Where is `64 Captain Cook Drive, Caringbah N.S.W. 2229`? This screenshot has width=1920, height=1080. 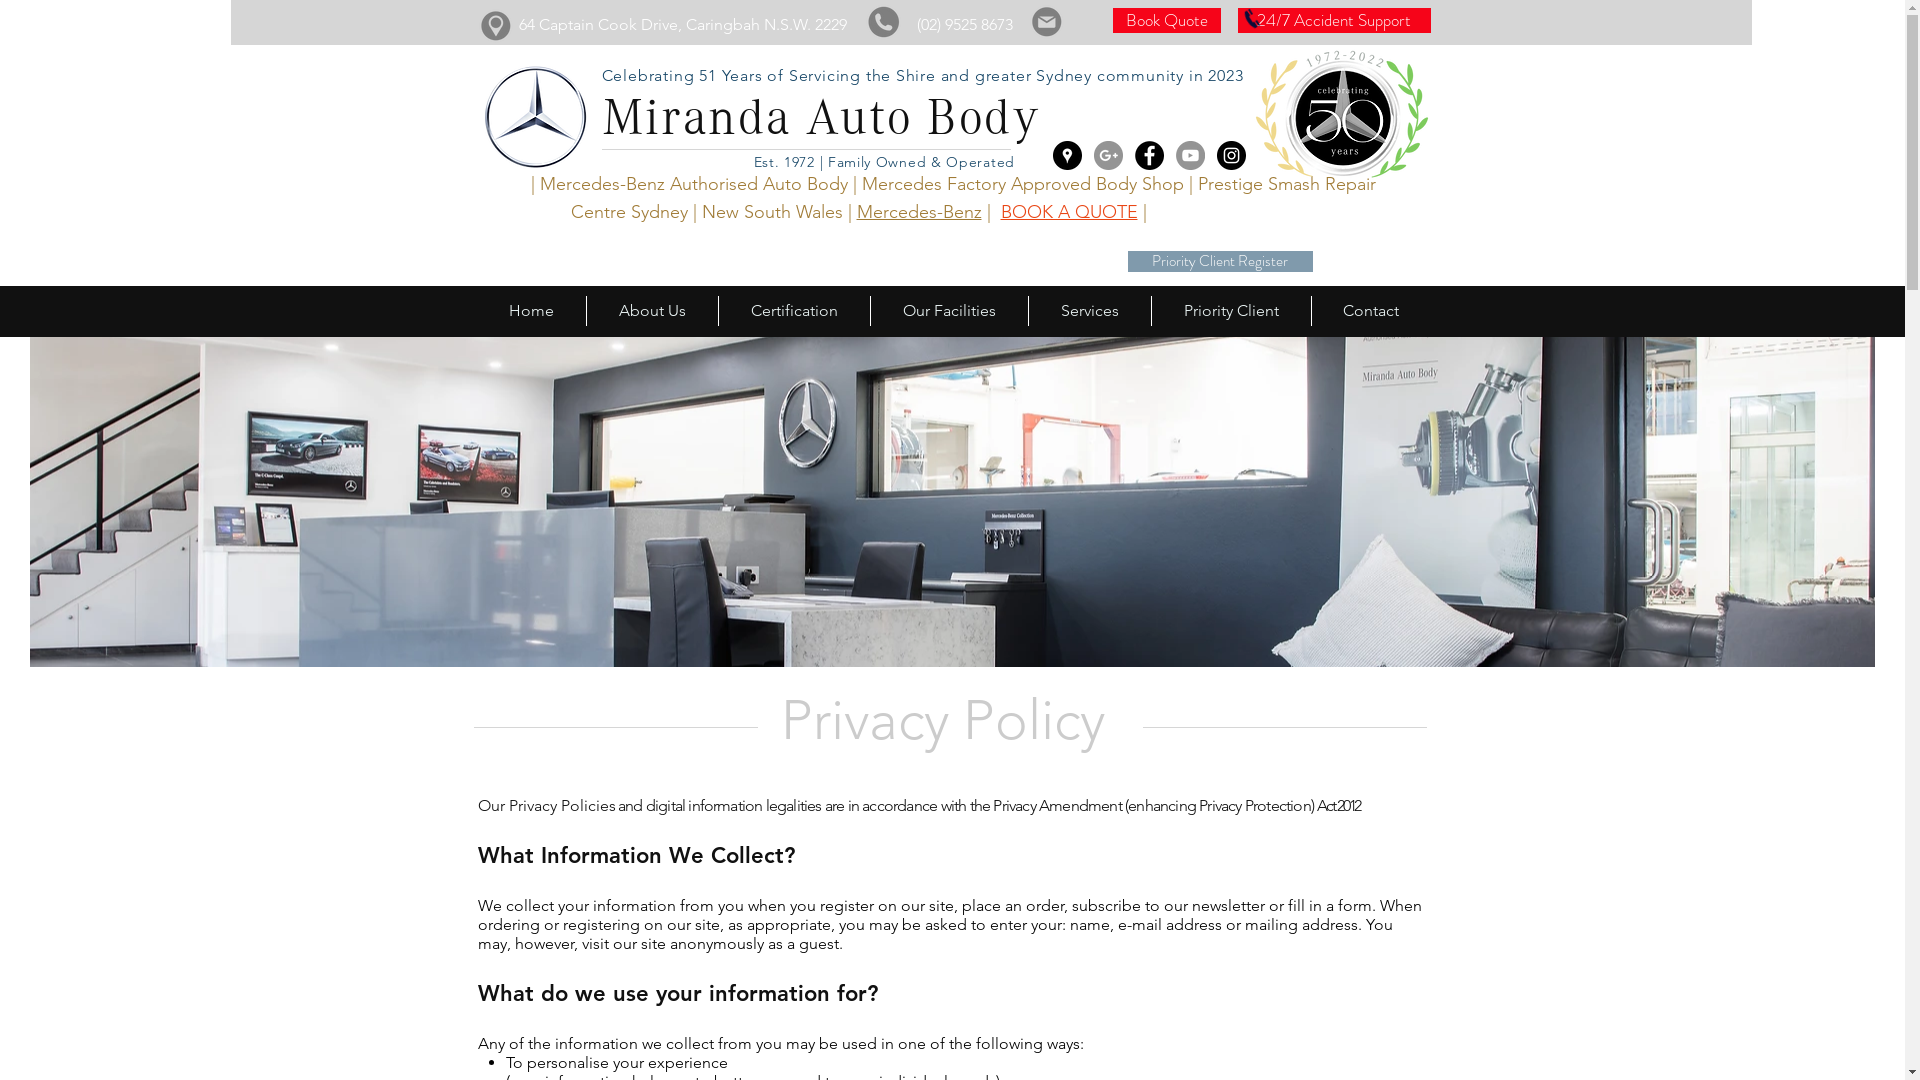
64 Captain Cook Drive, Caringbah N.S.W. 2229 is located at coordinates (682, 24).